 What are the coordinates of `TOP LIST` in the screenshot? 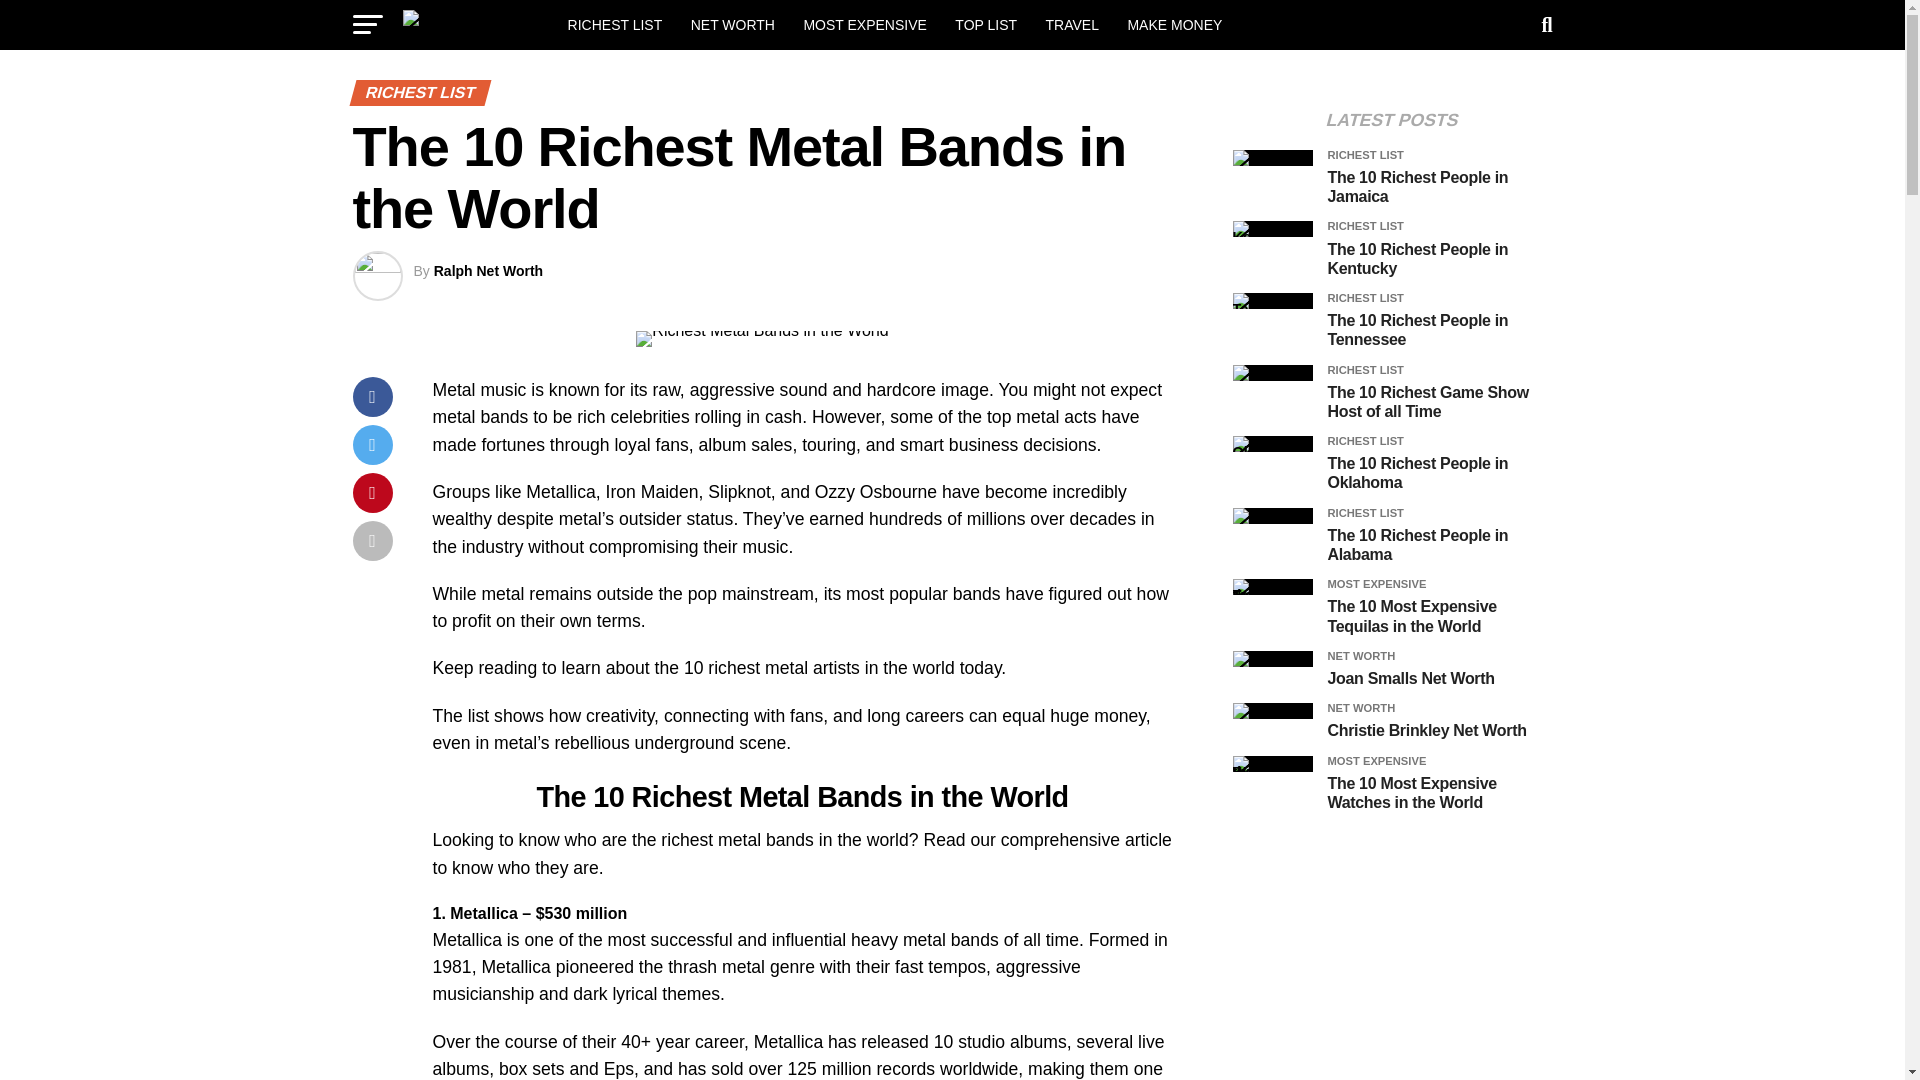 It's located at (986, 24).